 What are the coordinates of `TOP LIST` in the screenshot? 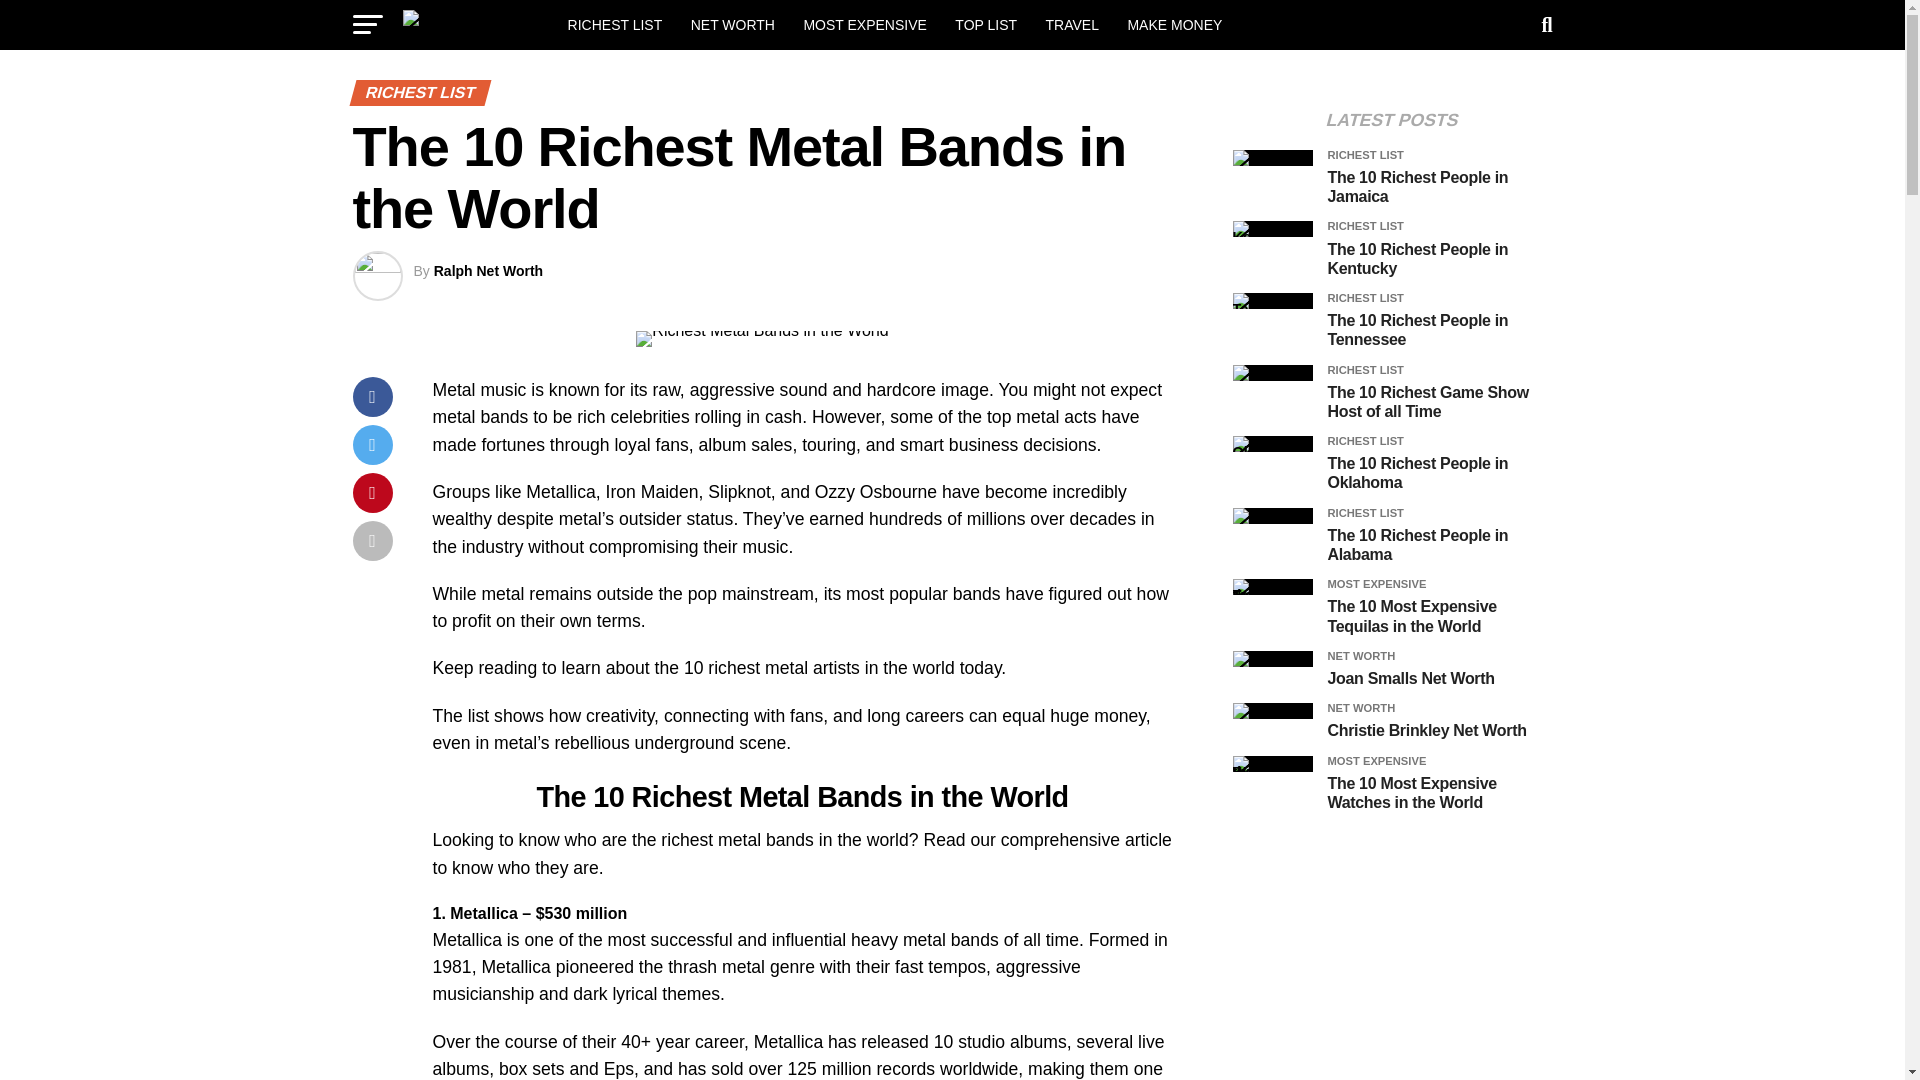 It's located at (986, 24).